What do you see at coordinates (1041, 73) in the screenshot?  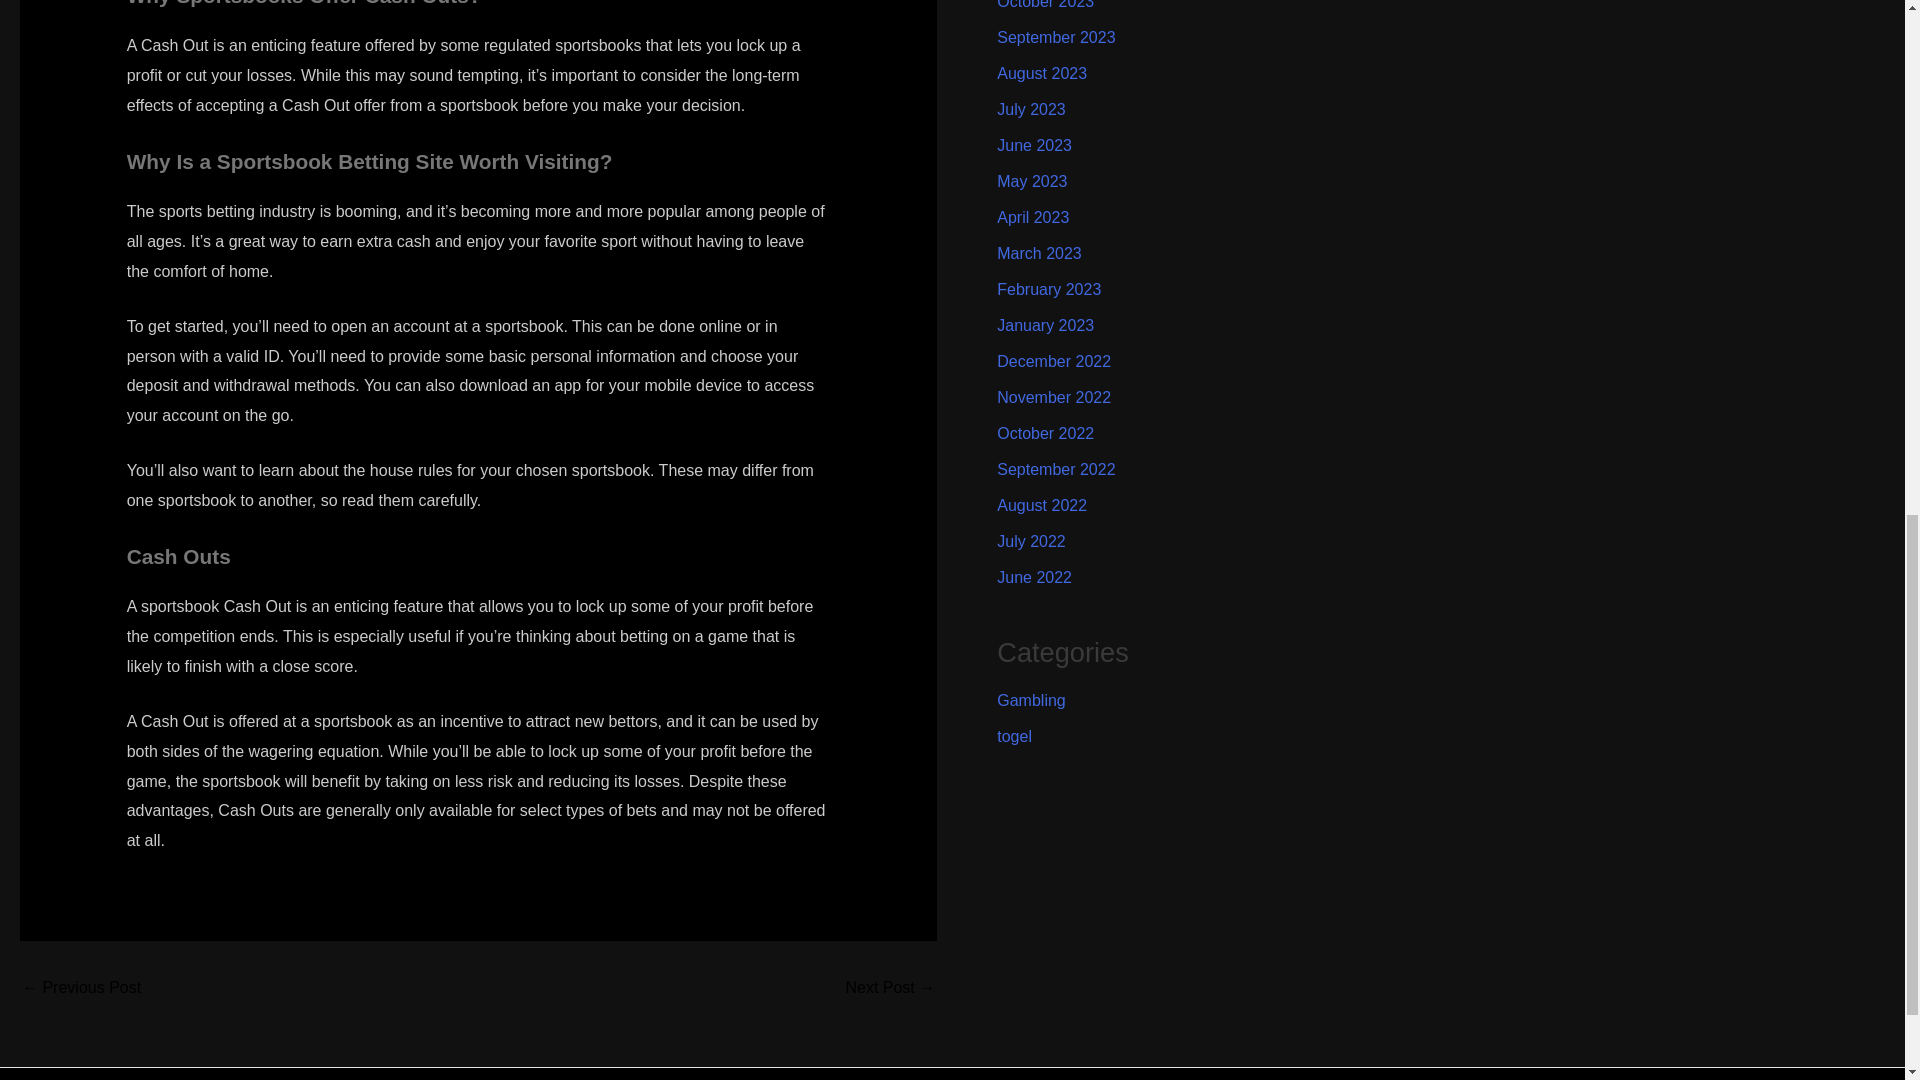 I see `August 2023` at bounding box center [1041, 73].